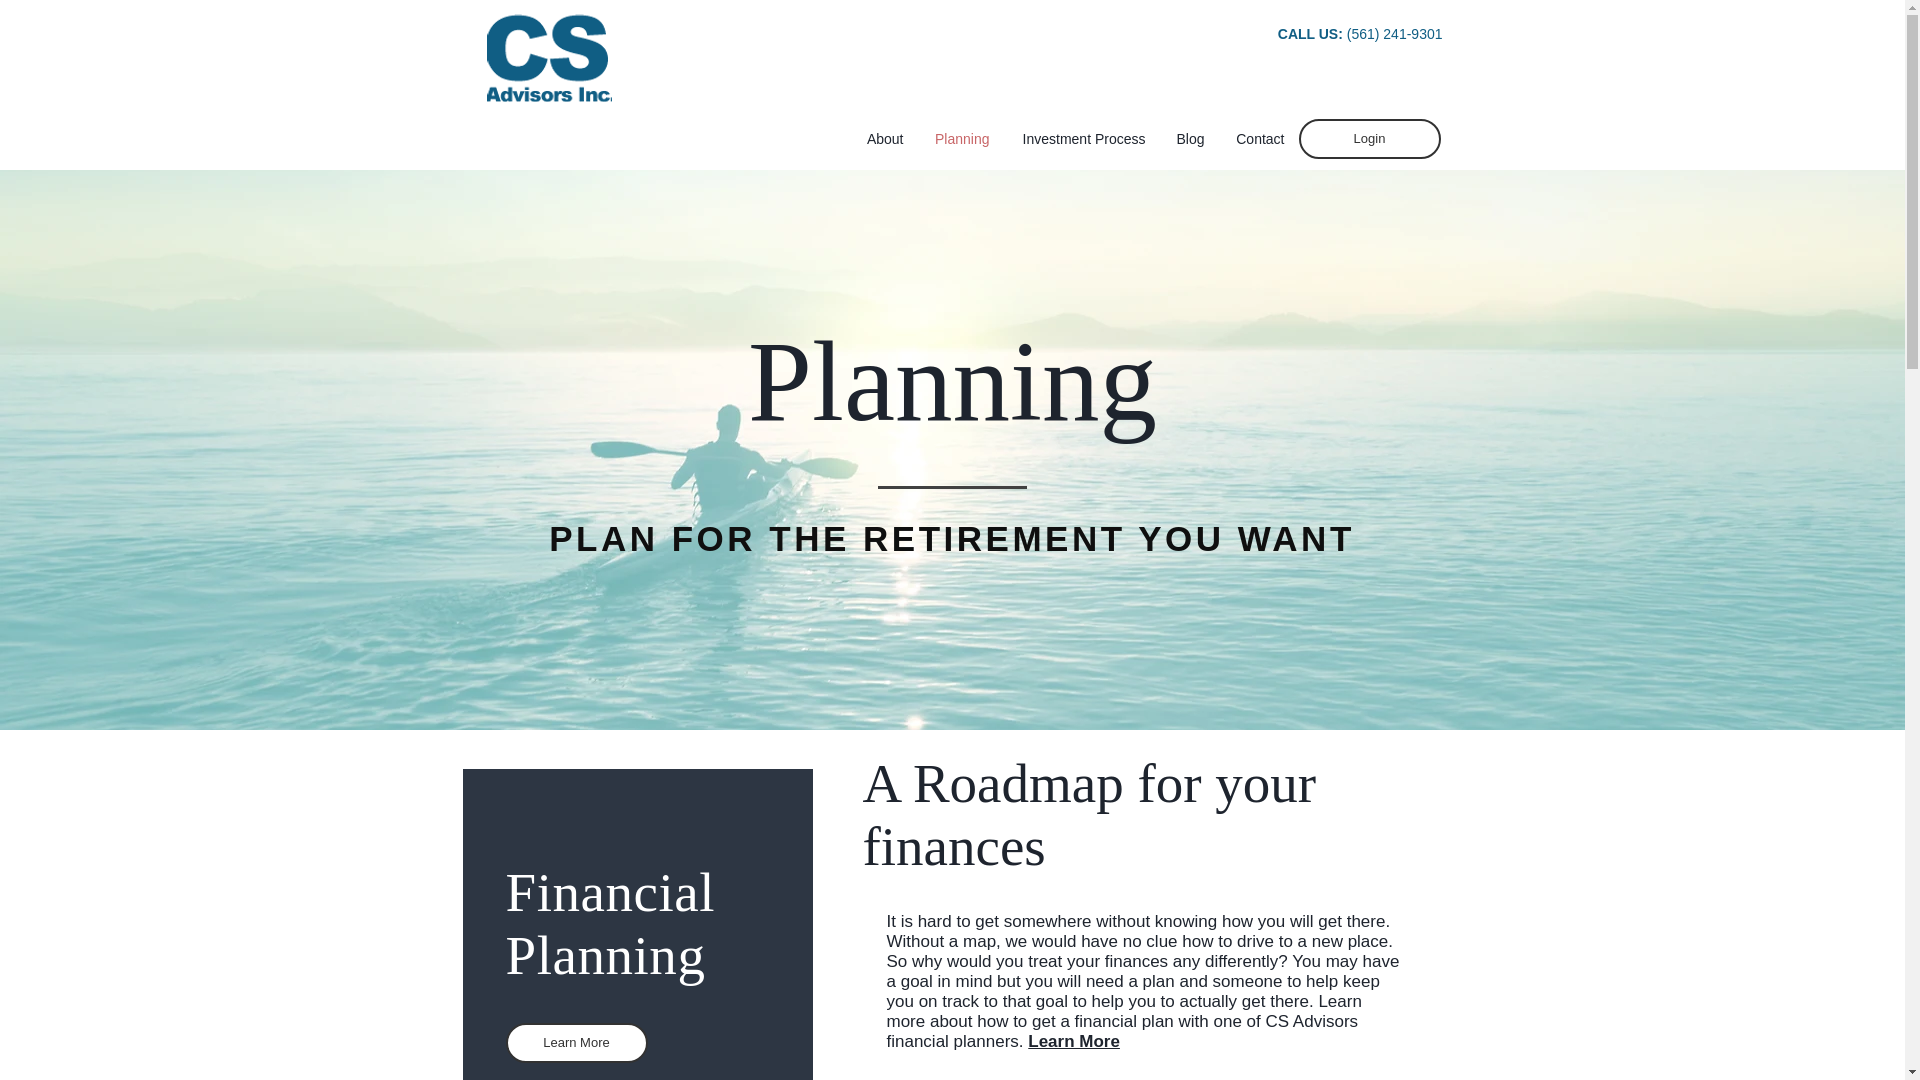 Image resolution: width=1920 pixels, height=1080 pixels. Describe the element at coordinates (548, 58) in the screenshot. I see `Home` at that location.